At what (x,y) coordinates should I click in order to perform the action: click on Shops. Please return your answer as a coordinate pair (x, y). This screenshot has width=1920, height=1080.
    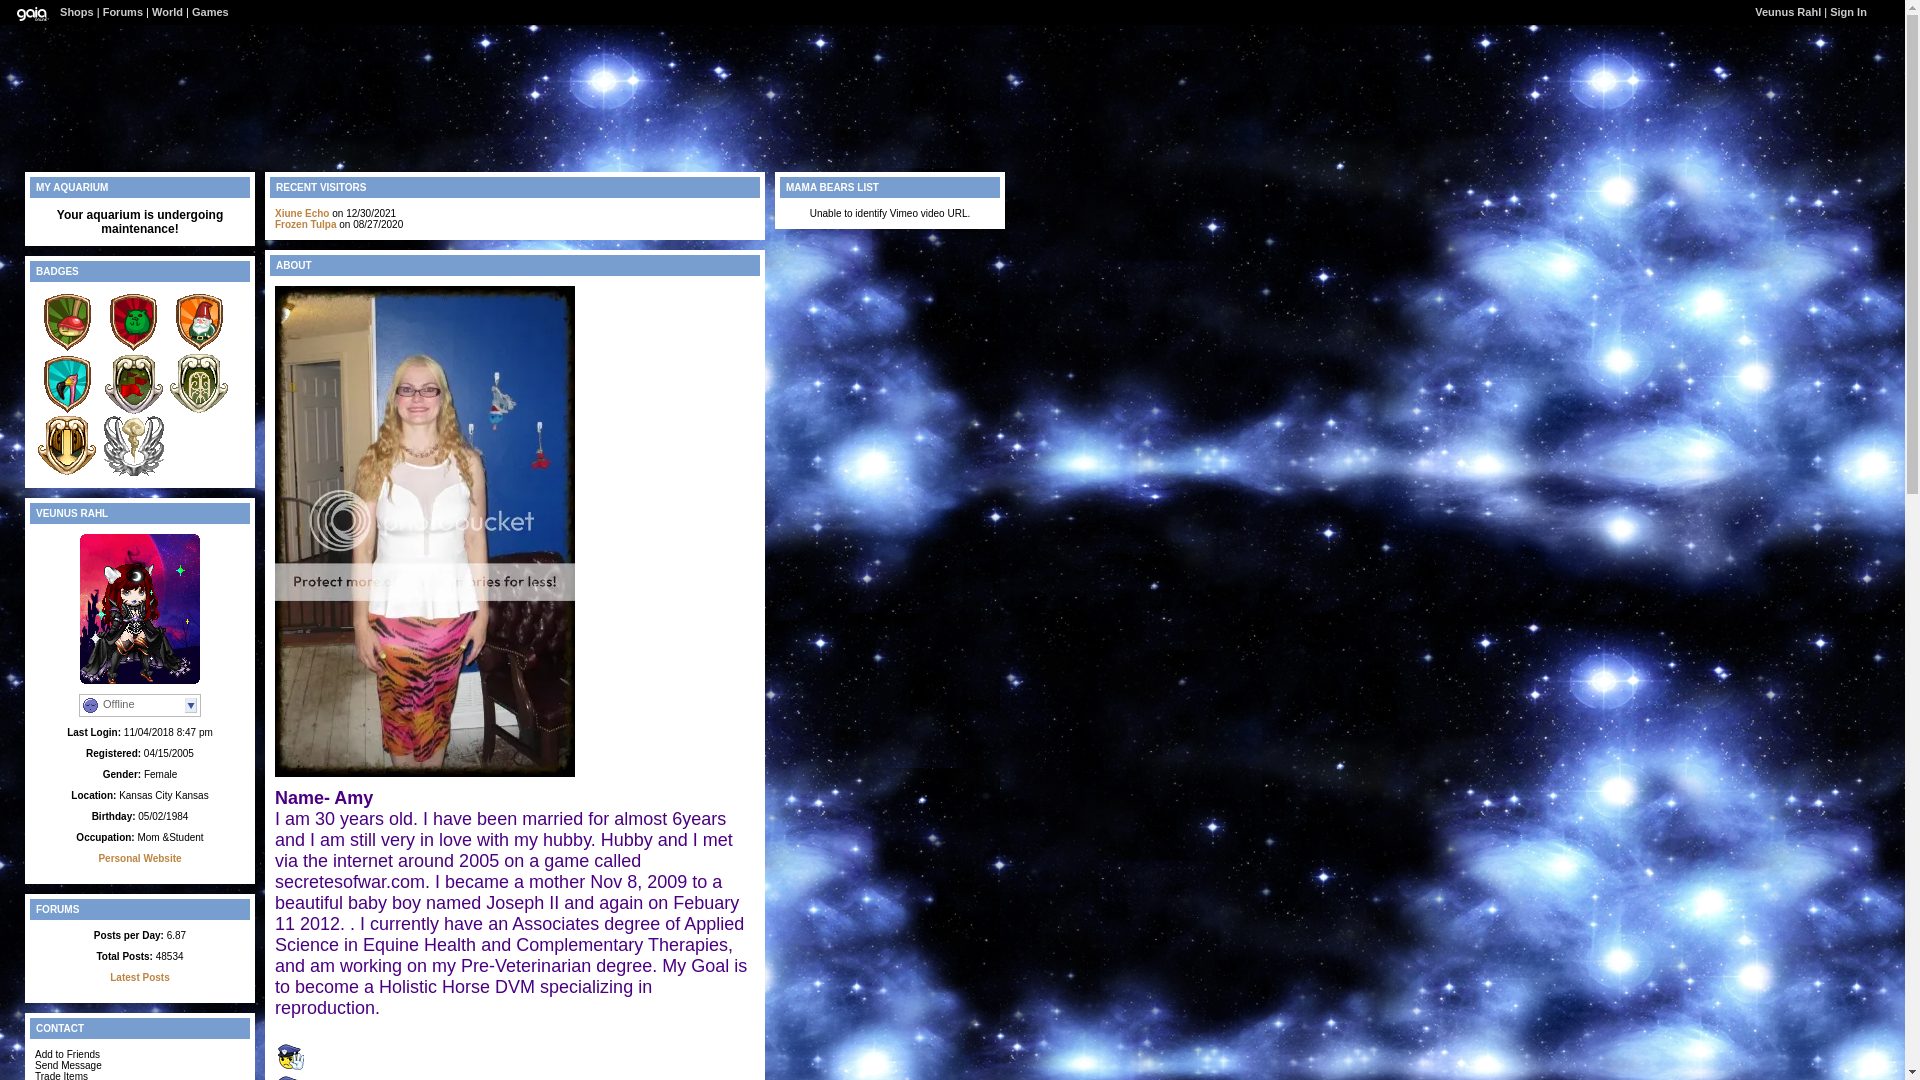
    Looking at the image, I should click on (76, 12).